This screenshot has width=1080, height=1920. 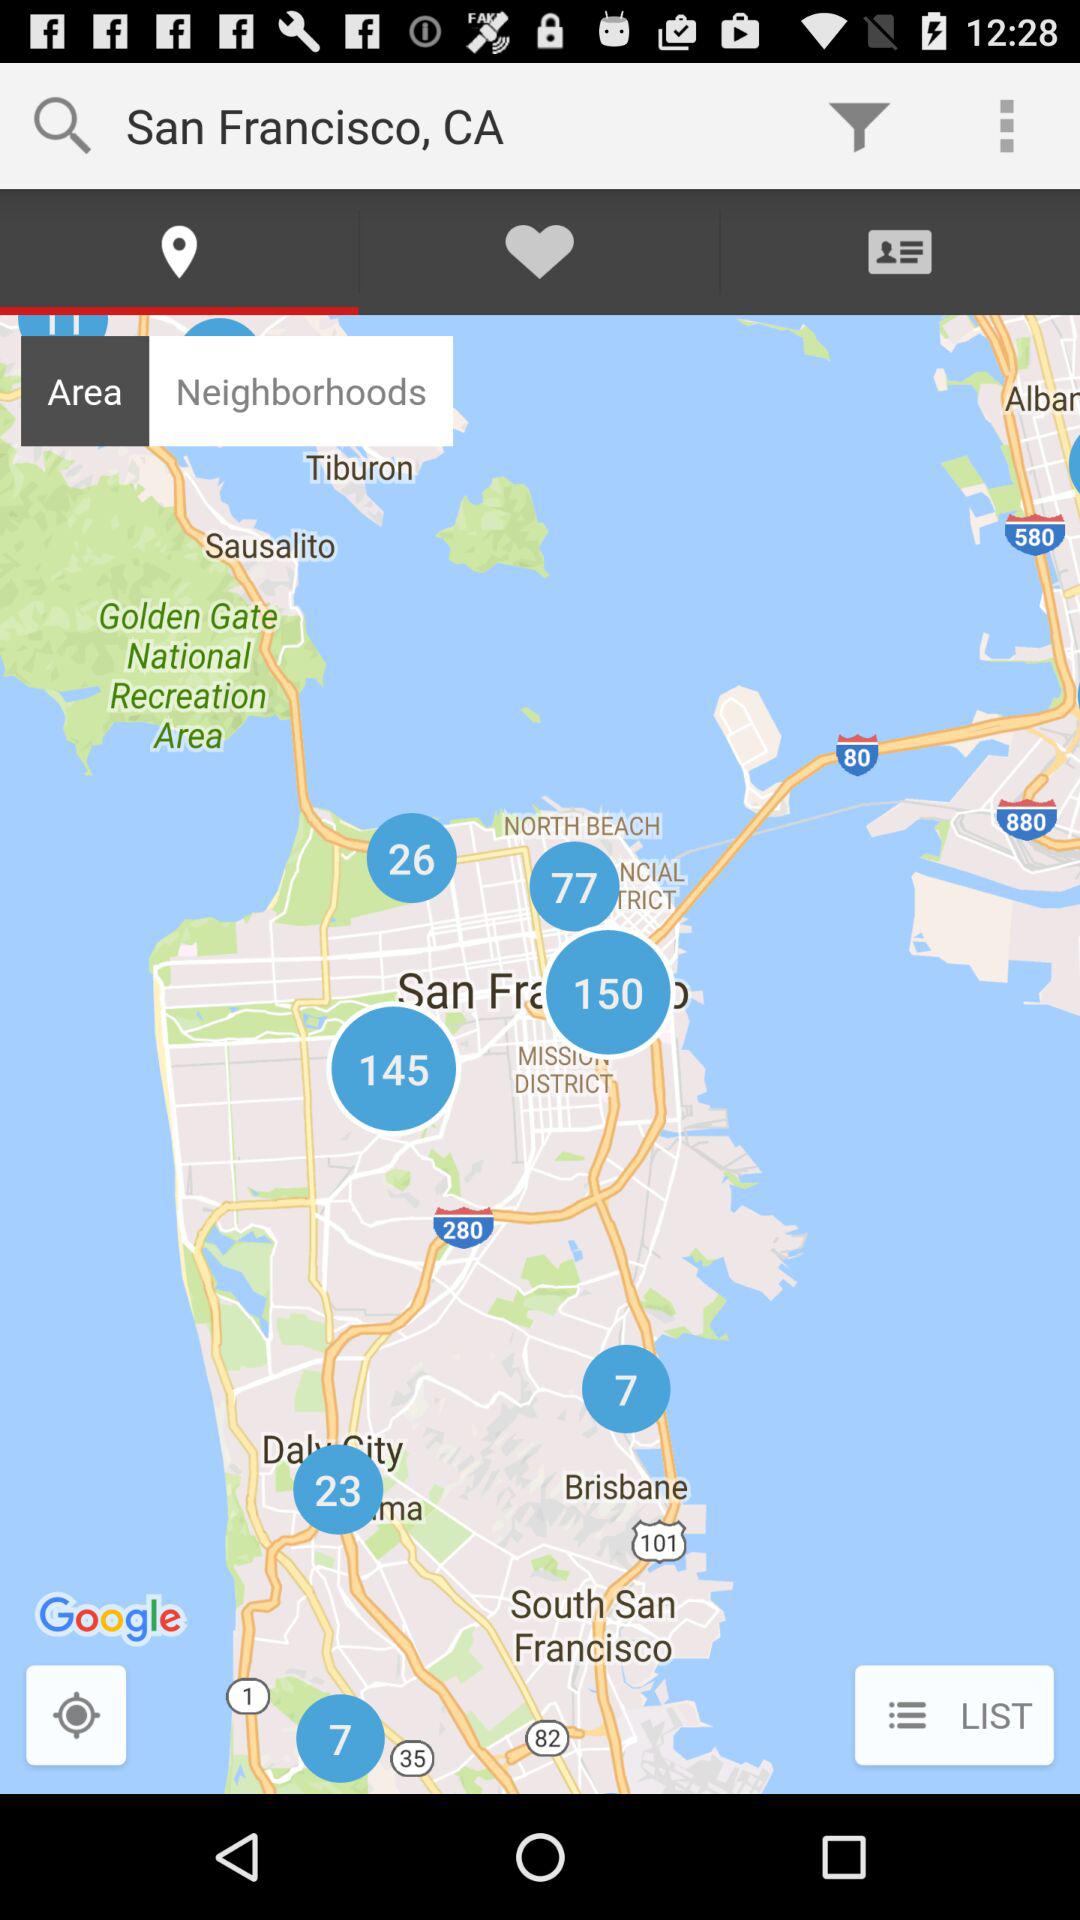 What do you see at coordinates (85, 390) in the screenshot?
I see `turn on area` at bounding box center [85, 390].